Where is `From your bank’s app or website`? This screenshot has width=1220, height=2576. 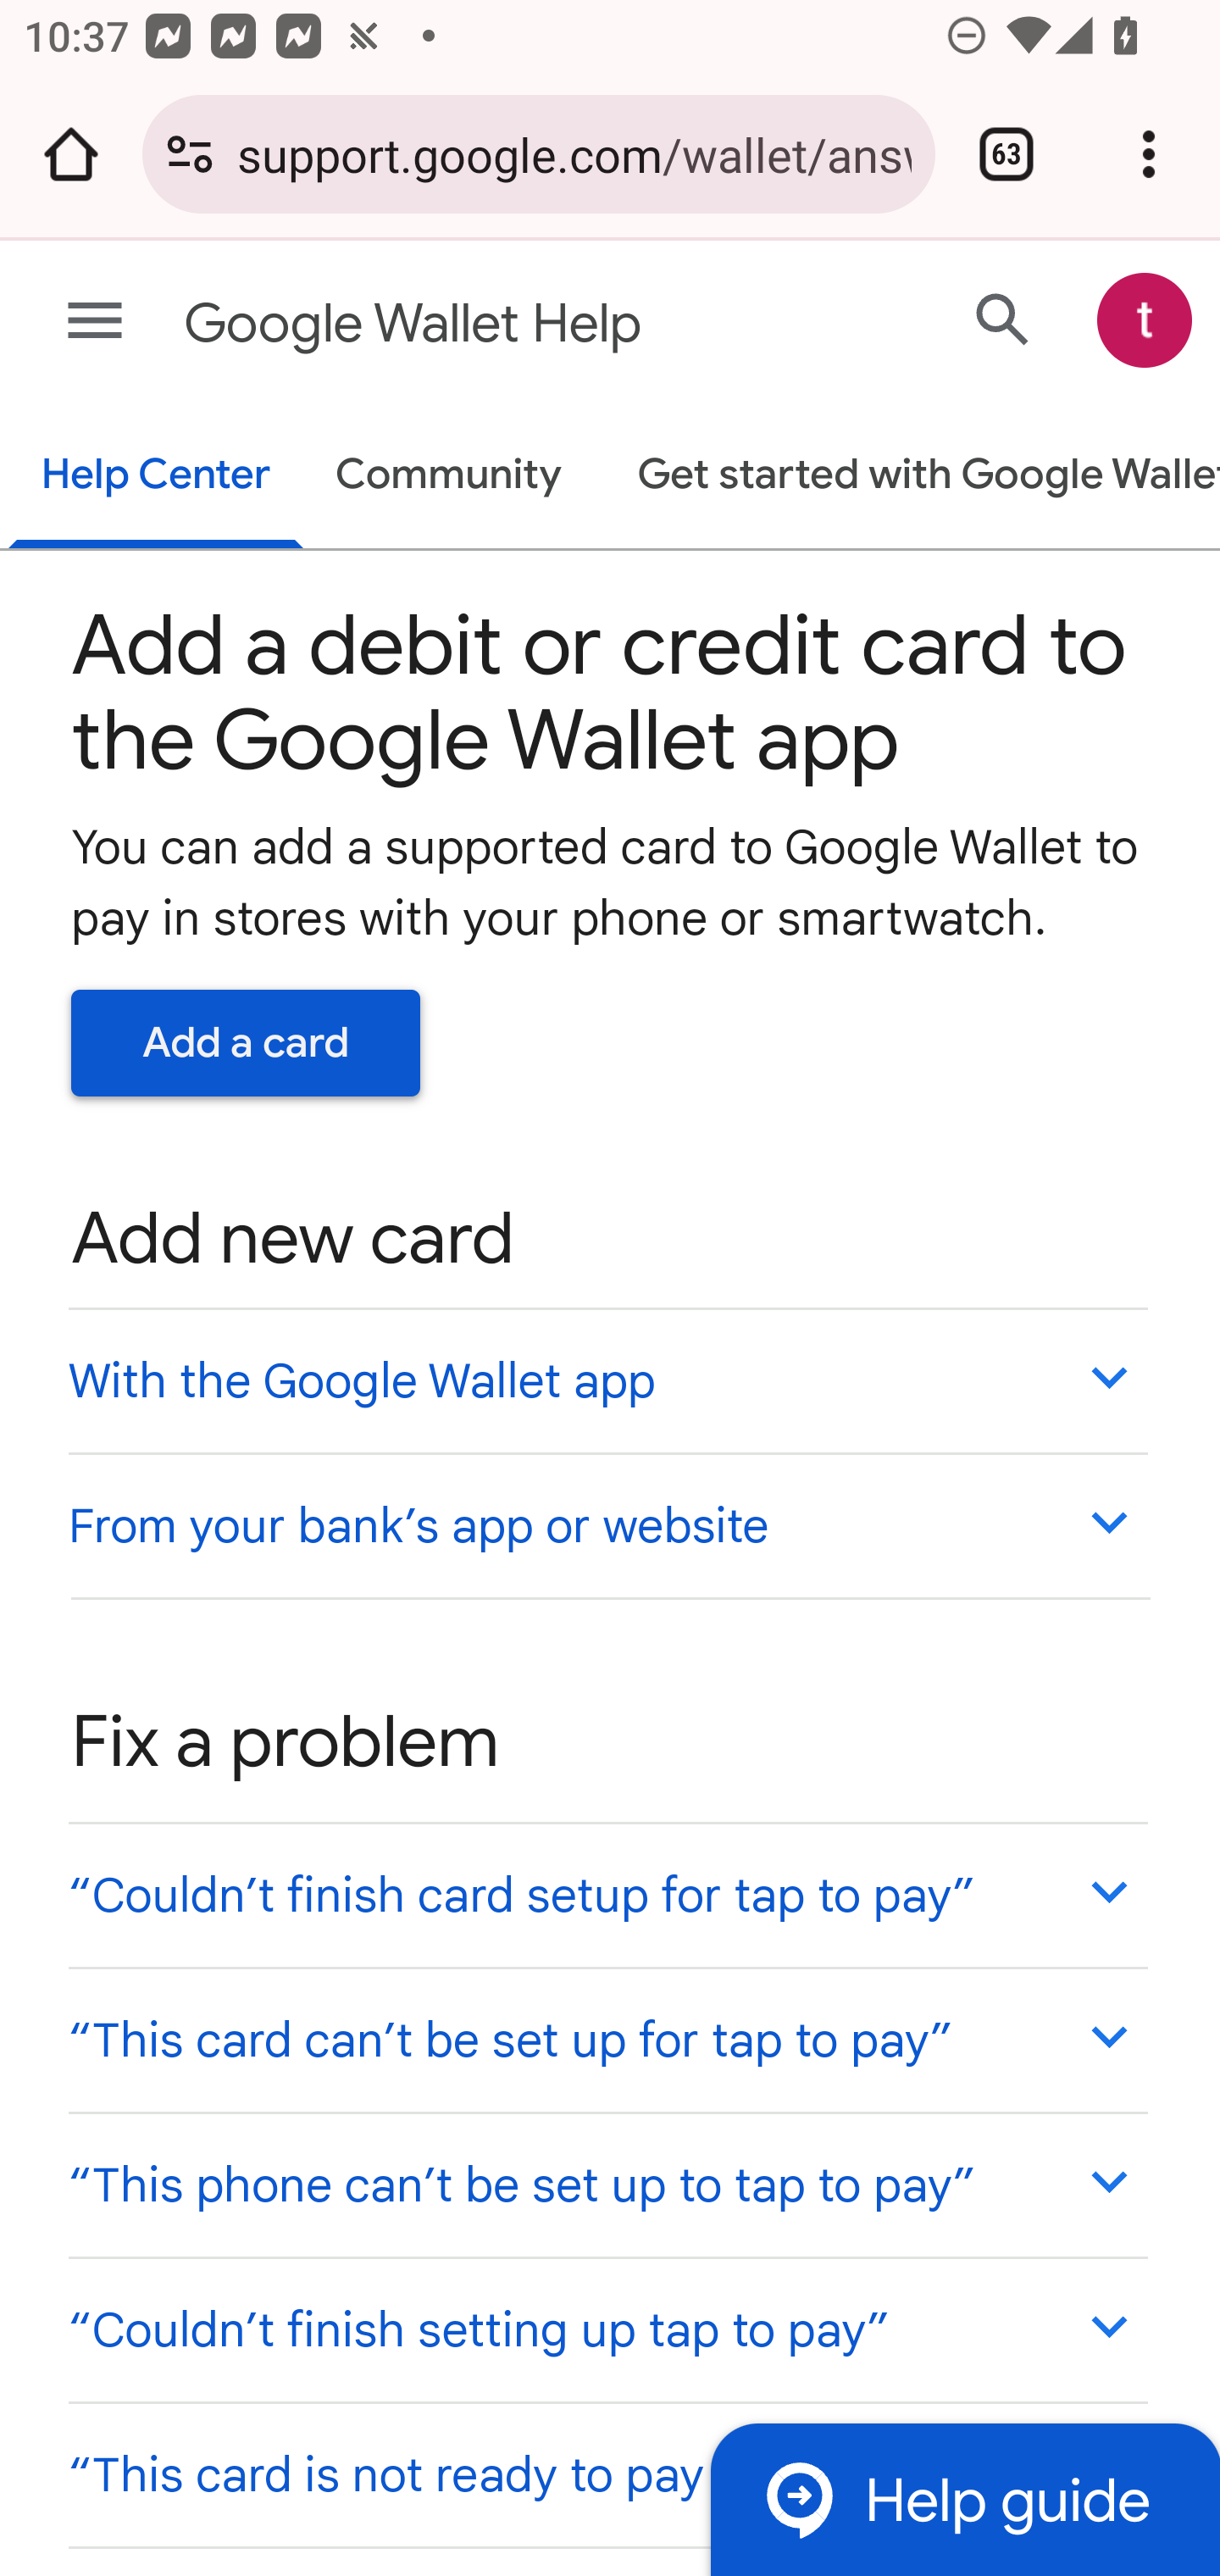 From your bank’s app or website is located at coordinates (607, 1524).